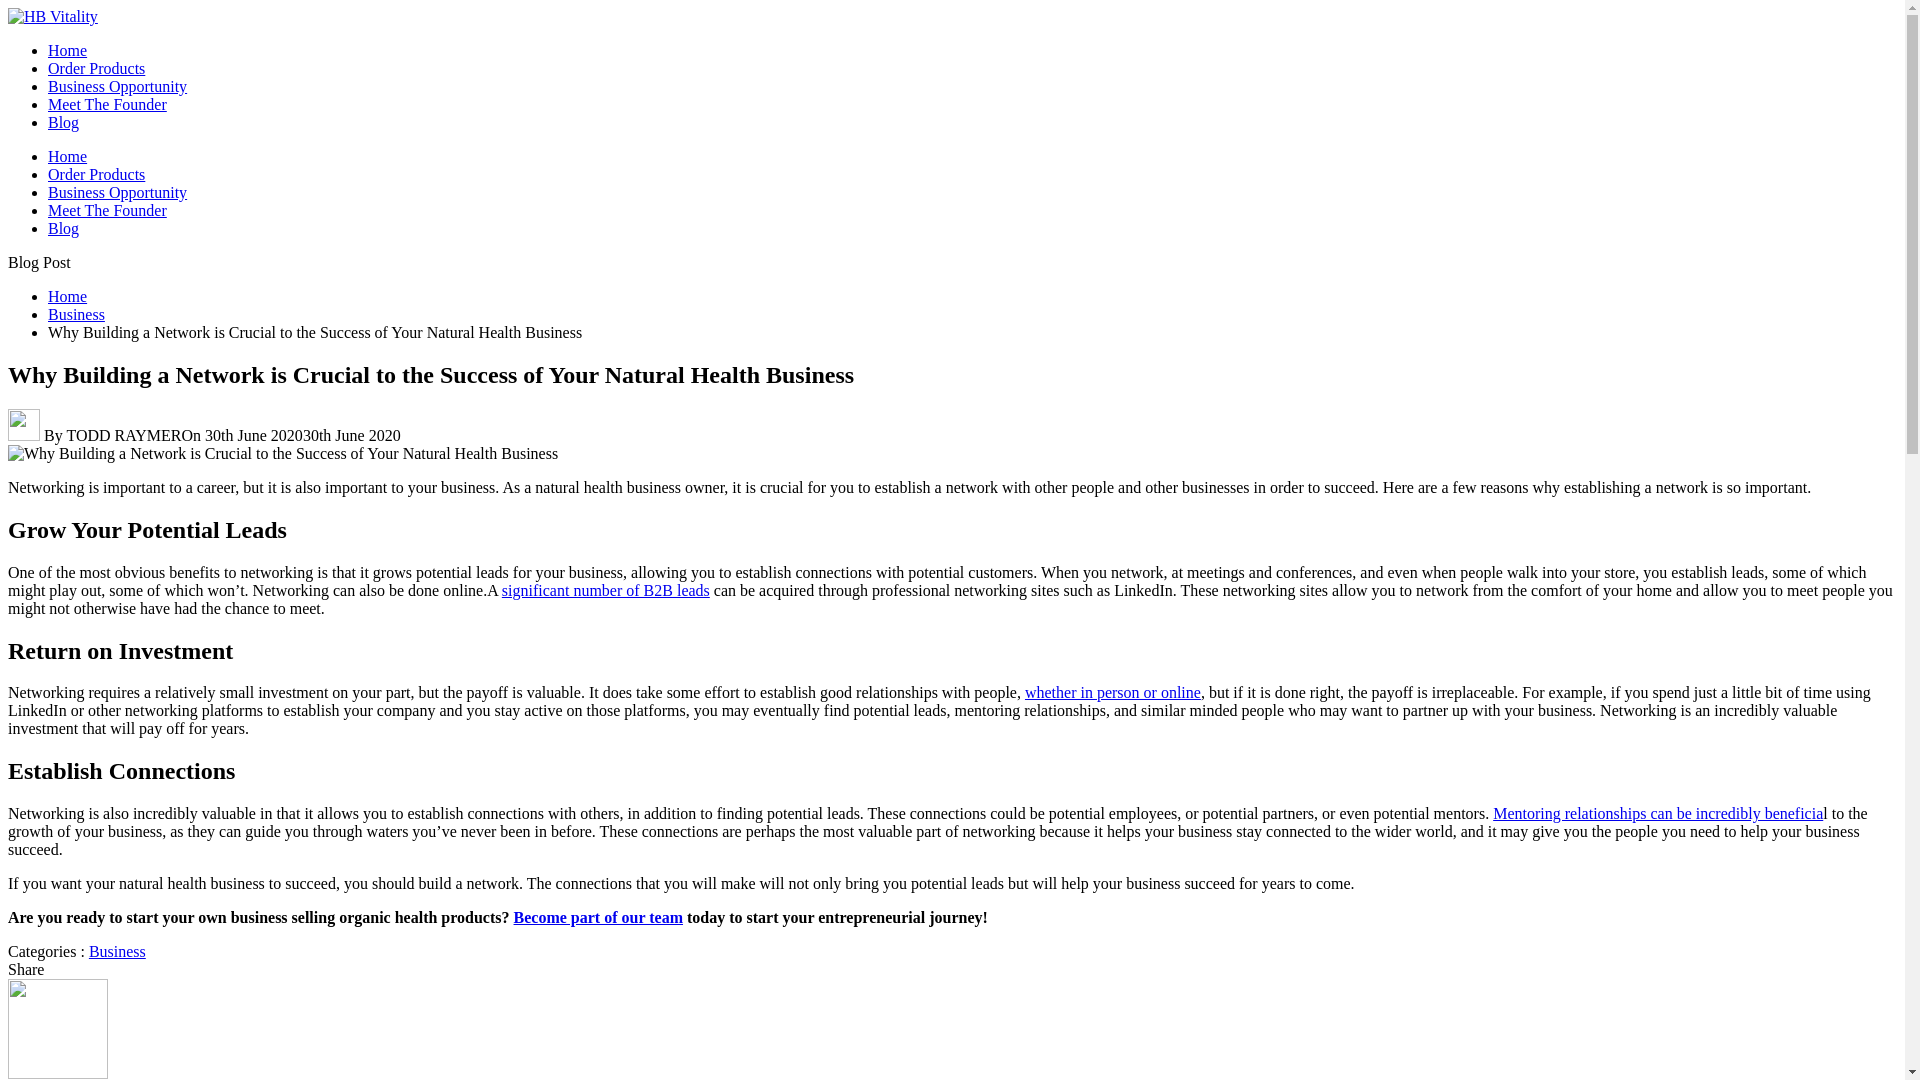 The height and width of the screenshot is (1080, 1920). I want to click on Business, so click(116, 951).